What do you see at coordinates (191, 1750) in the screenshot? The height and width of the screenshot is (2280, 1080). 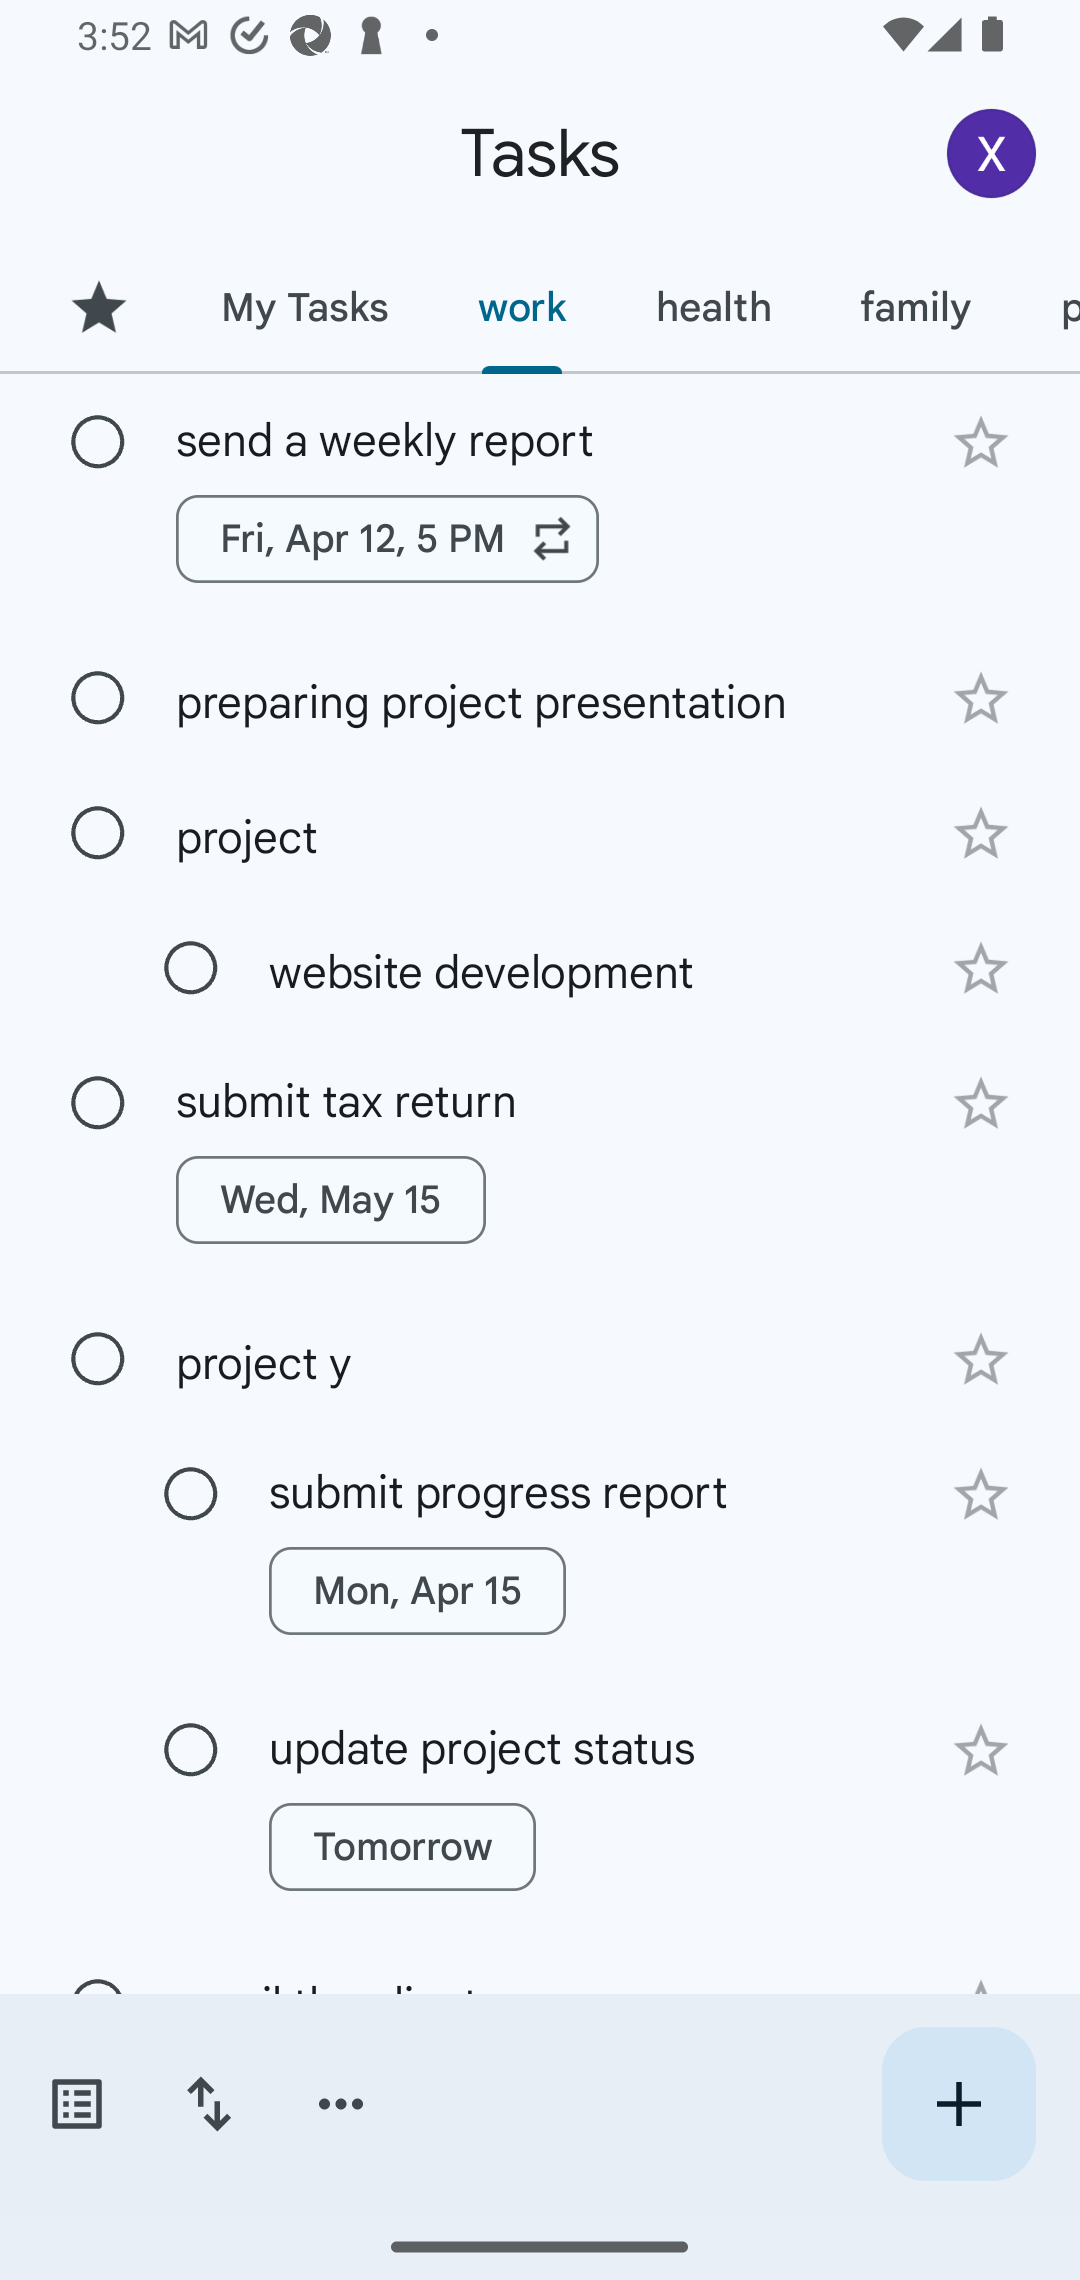 I see `Mark as complete` at bounding box center [191, 1750].